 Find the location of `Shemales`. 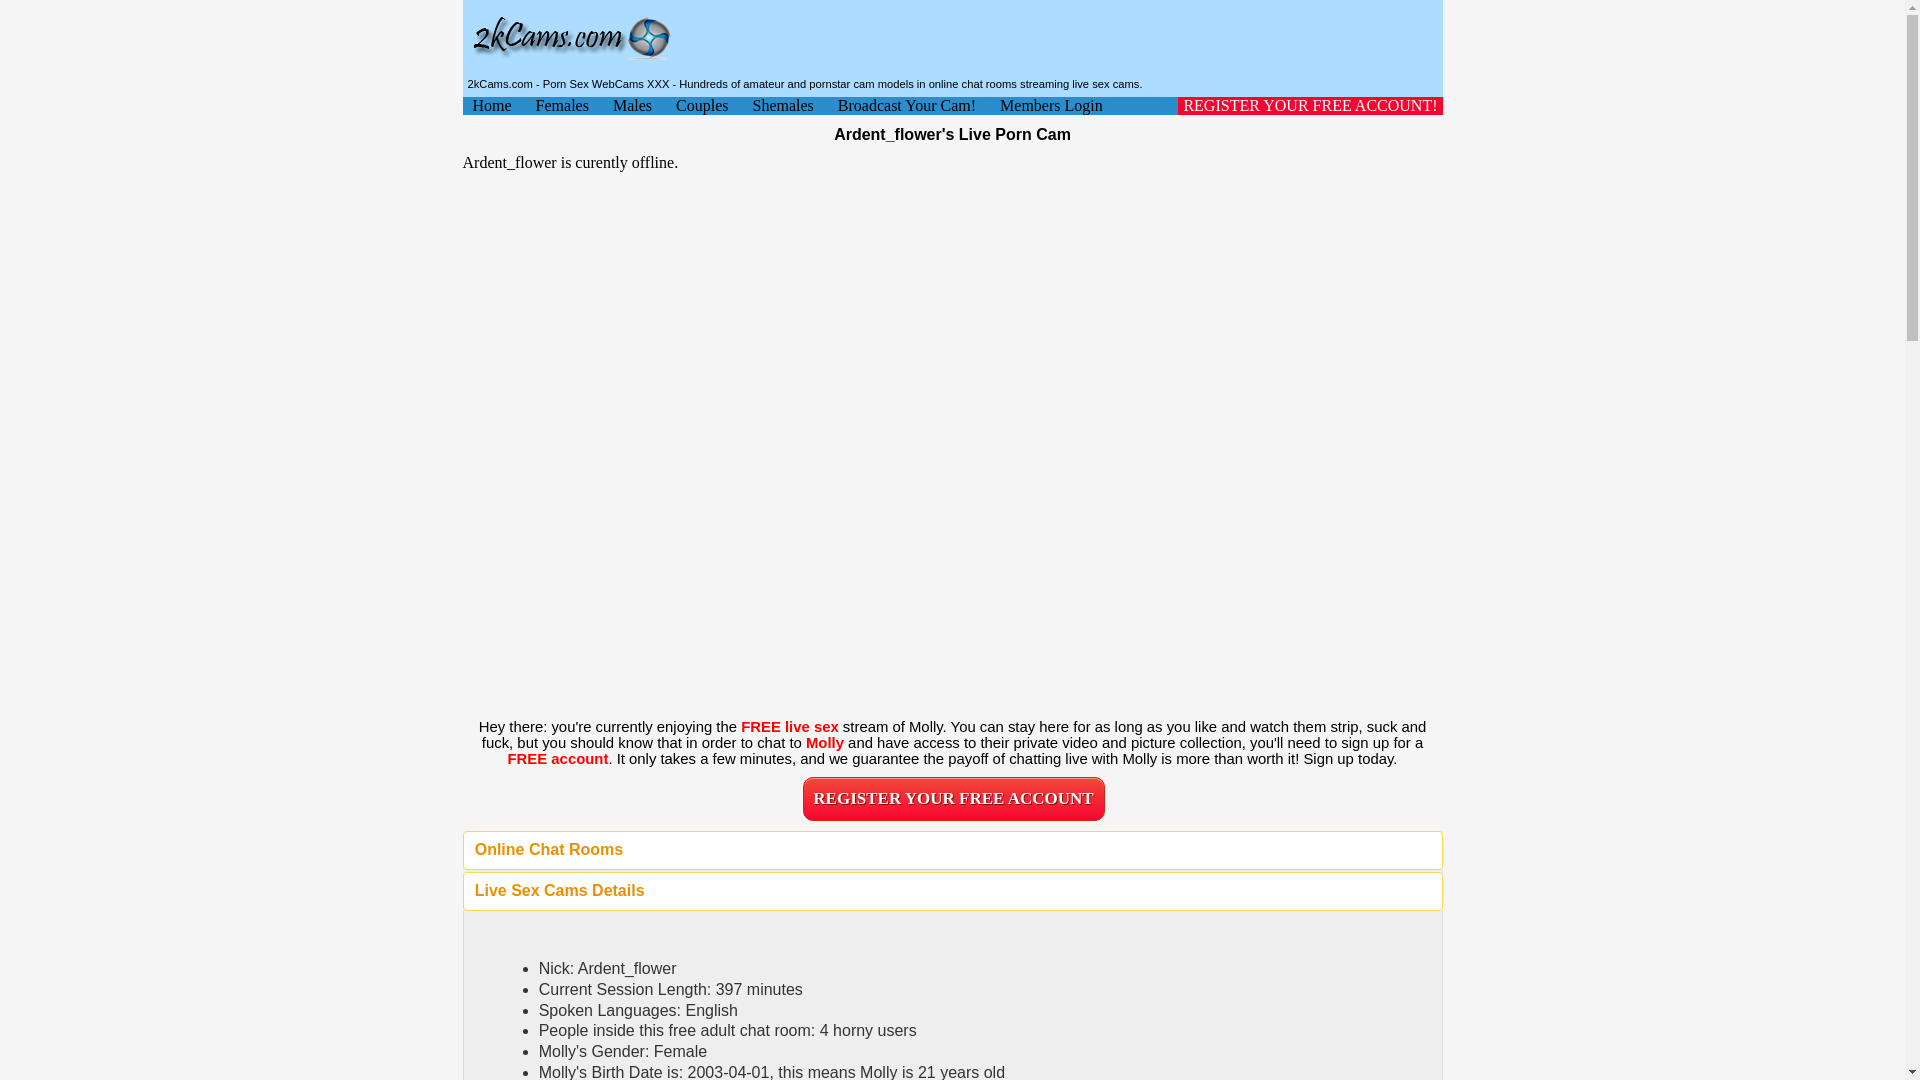

Shemales is located at coordinates (782, 106).